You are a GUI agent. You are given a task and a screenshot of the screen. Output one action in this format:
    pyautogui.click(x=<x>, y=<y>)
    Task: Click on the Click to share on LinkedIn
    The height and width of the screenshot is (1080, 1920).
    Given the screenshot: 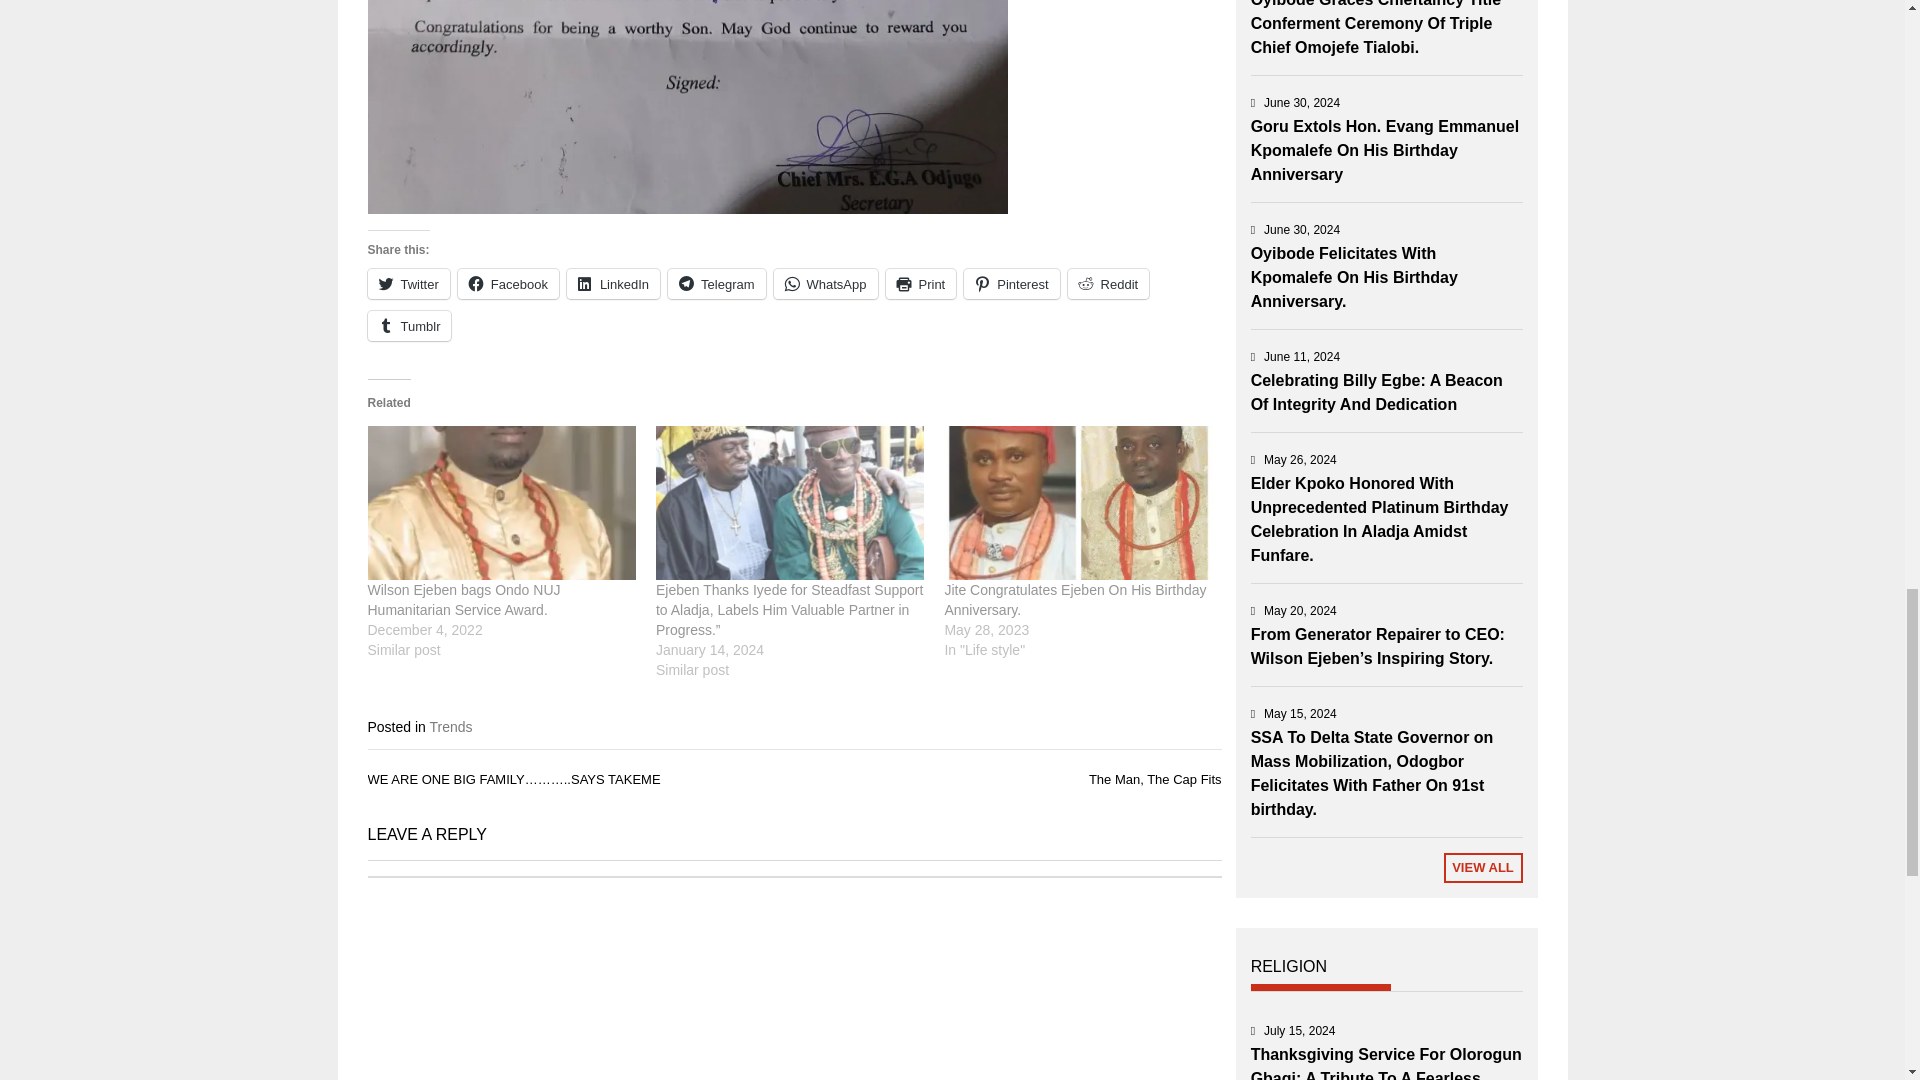 What is the action you would take?
    pyautogui.click(x=613, y=284)
    